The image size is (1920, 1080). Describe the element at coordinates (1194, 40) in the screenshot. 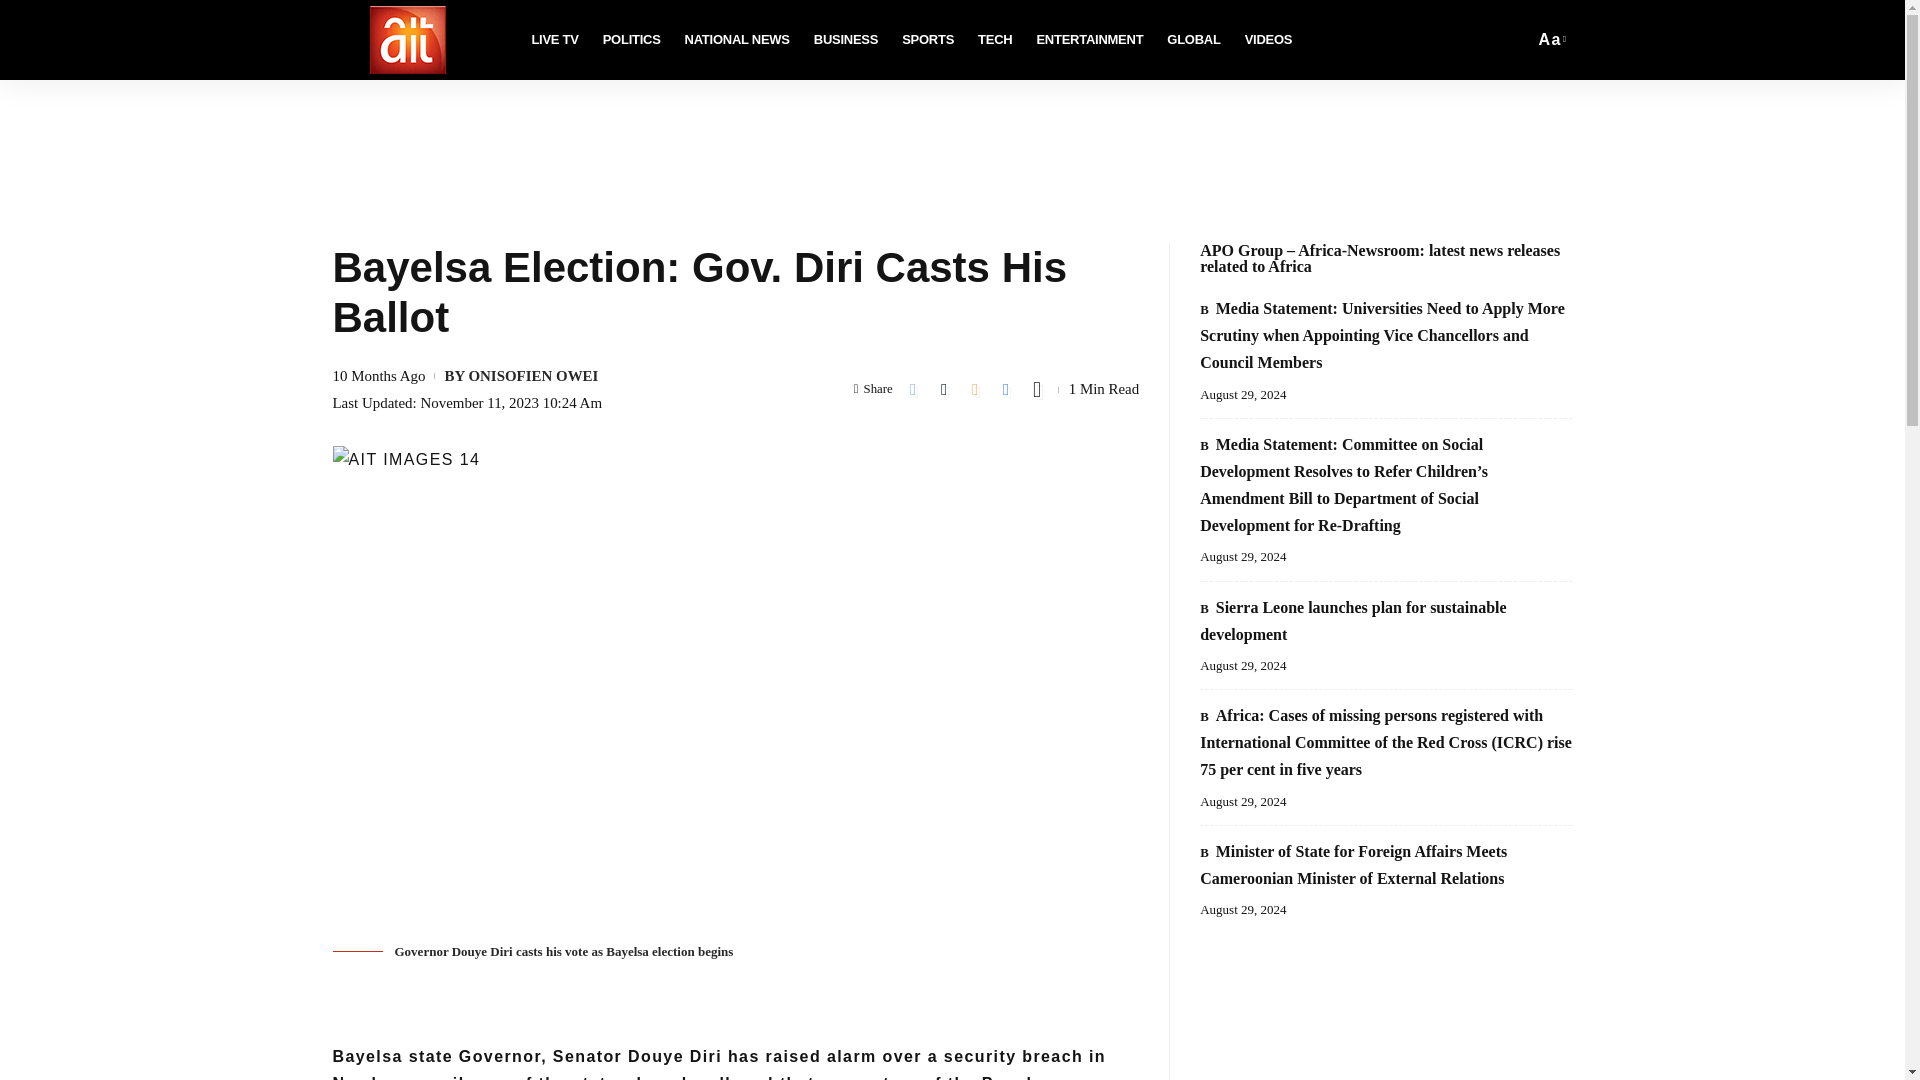

I see `BUSINESS` at that location.